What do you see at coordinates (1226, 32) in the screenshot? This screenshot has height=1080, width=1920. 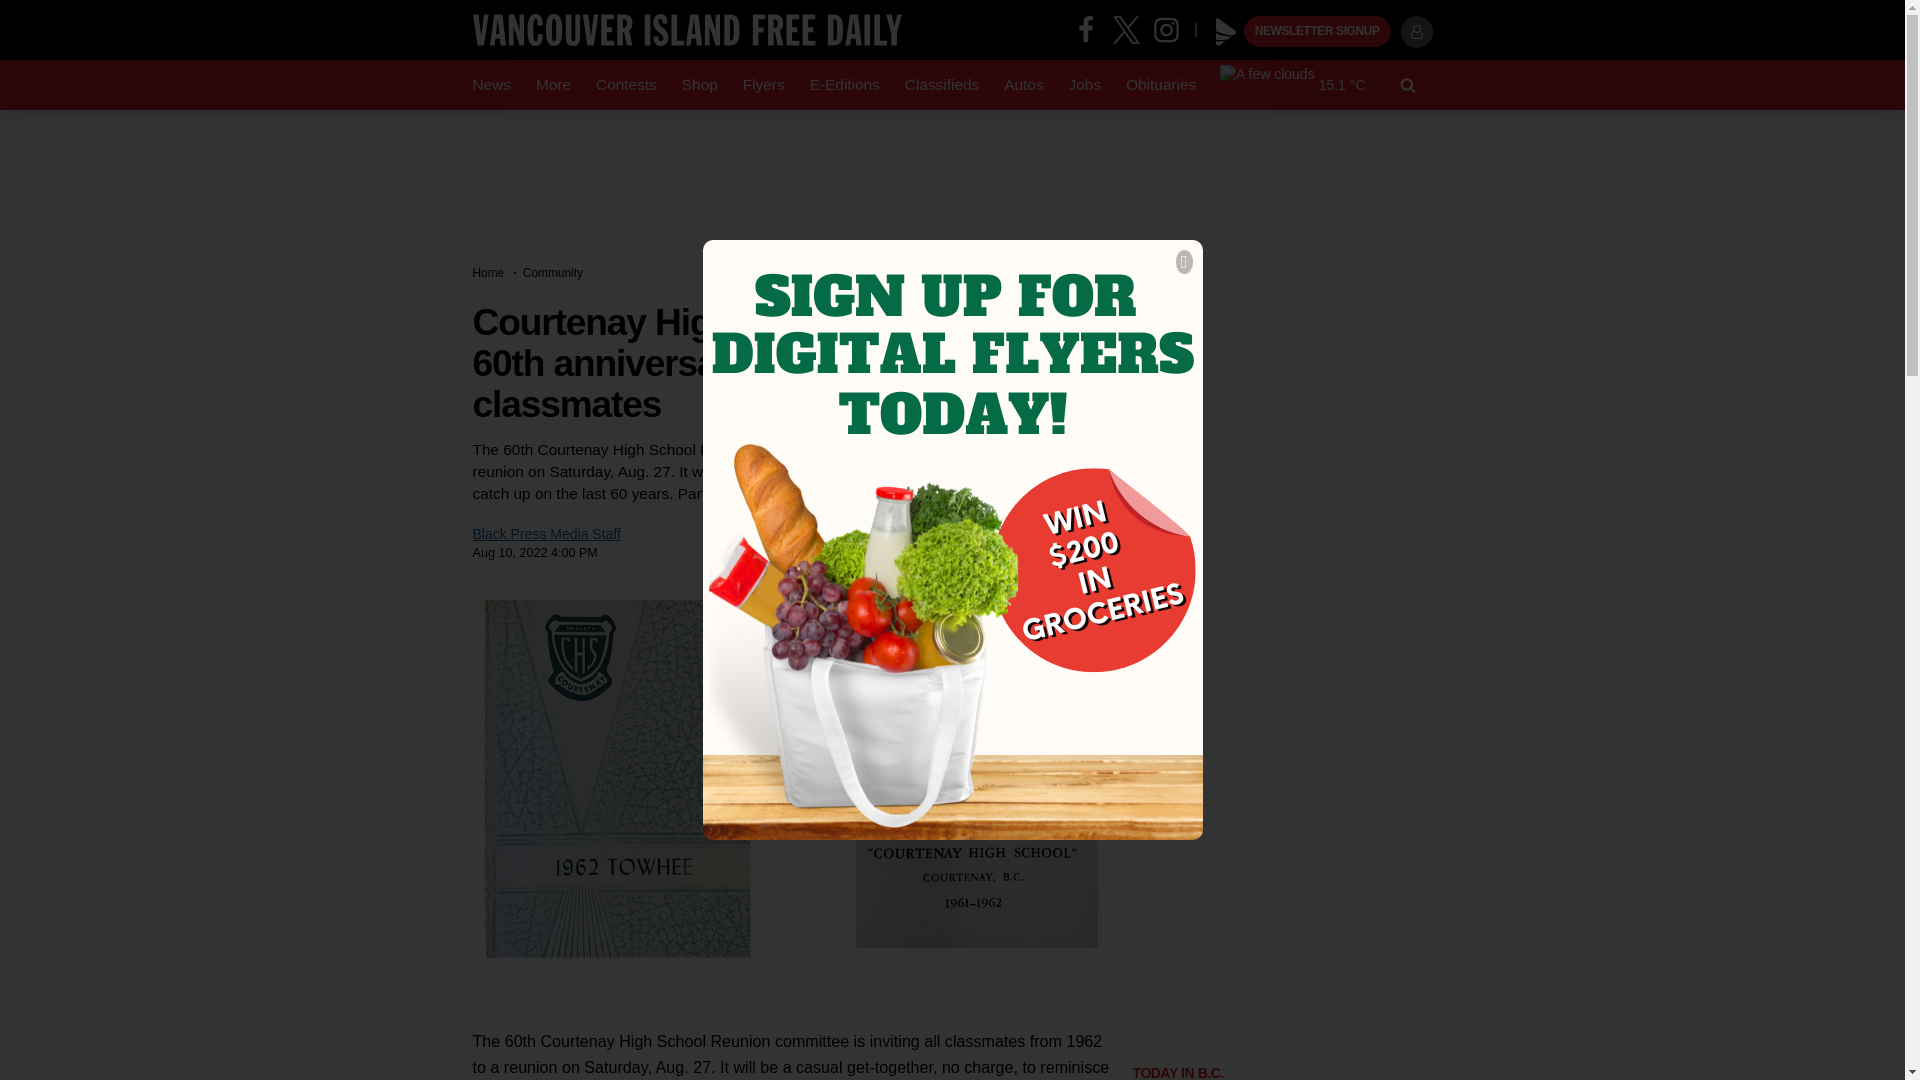 I see `Play` at bounding box center [1226, 32].